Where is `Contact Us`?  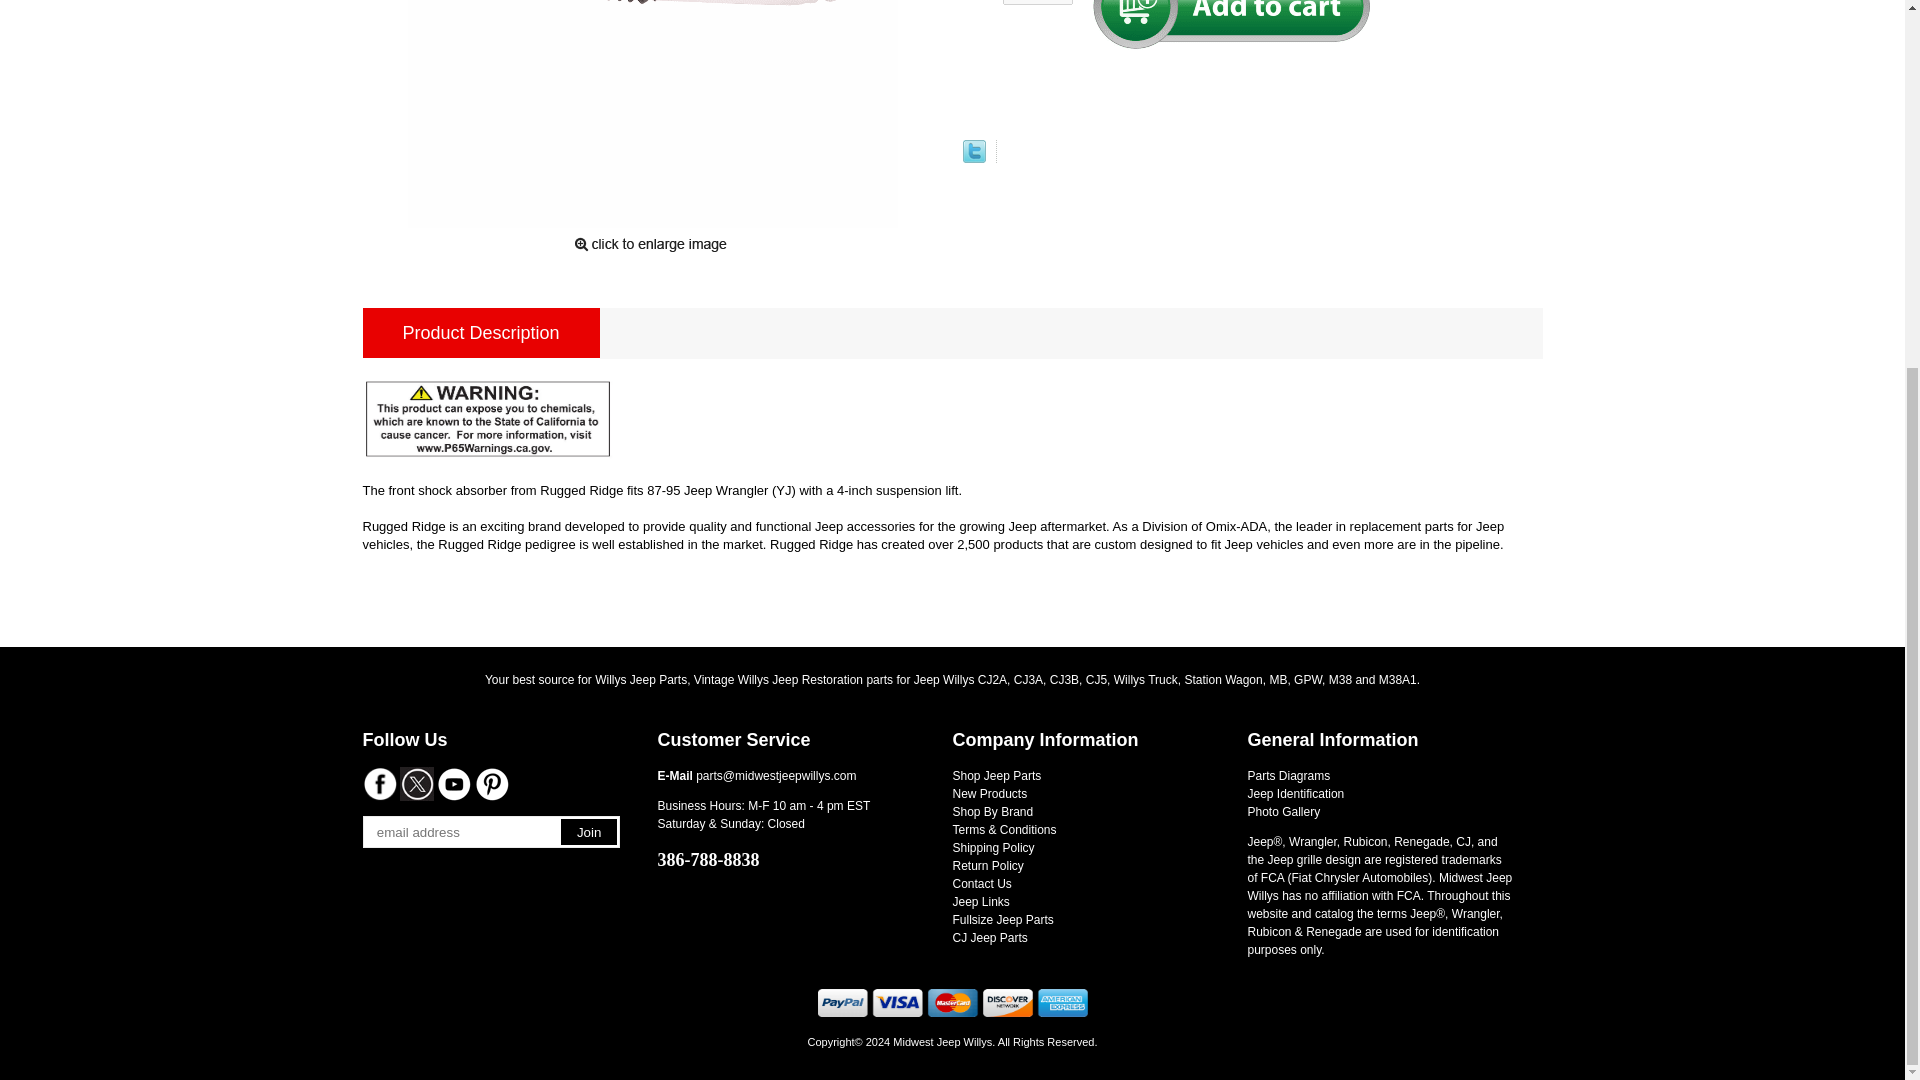 Contact Us is located at coordinates (982, 884).